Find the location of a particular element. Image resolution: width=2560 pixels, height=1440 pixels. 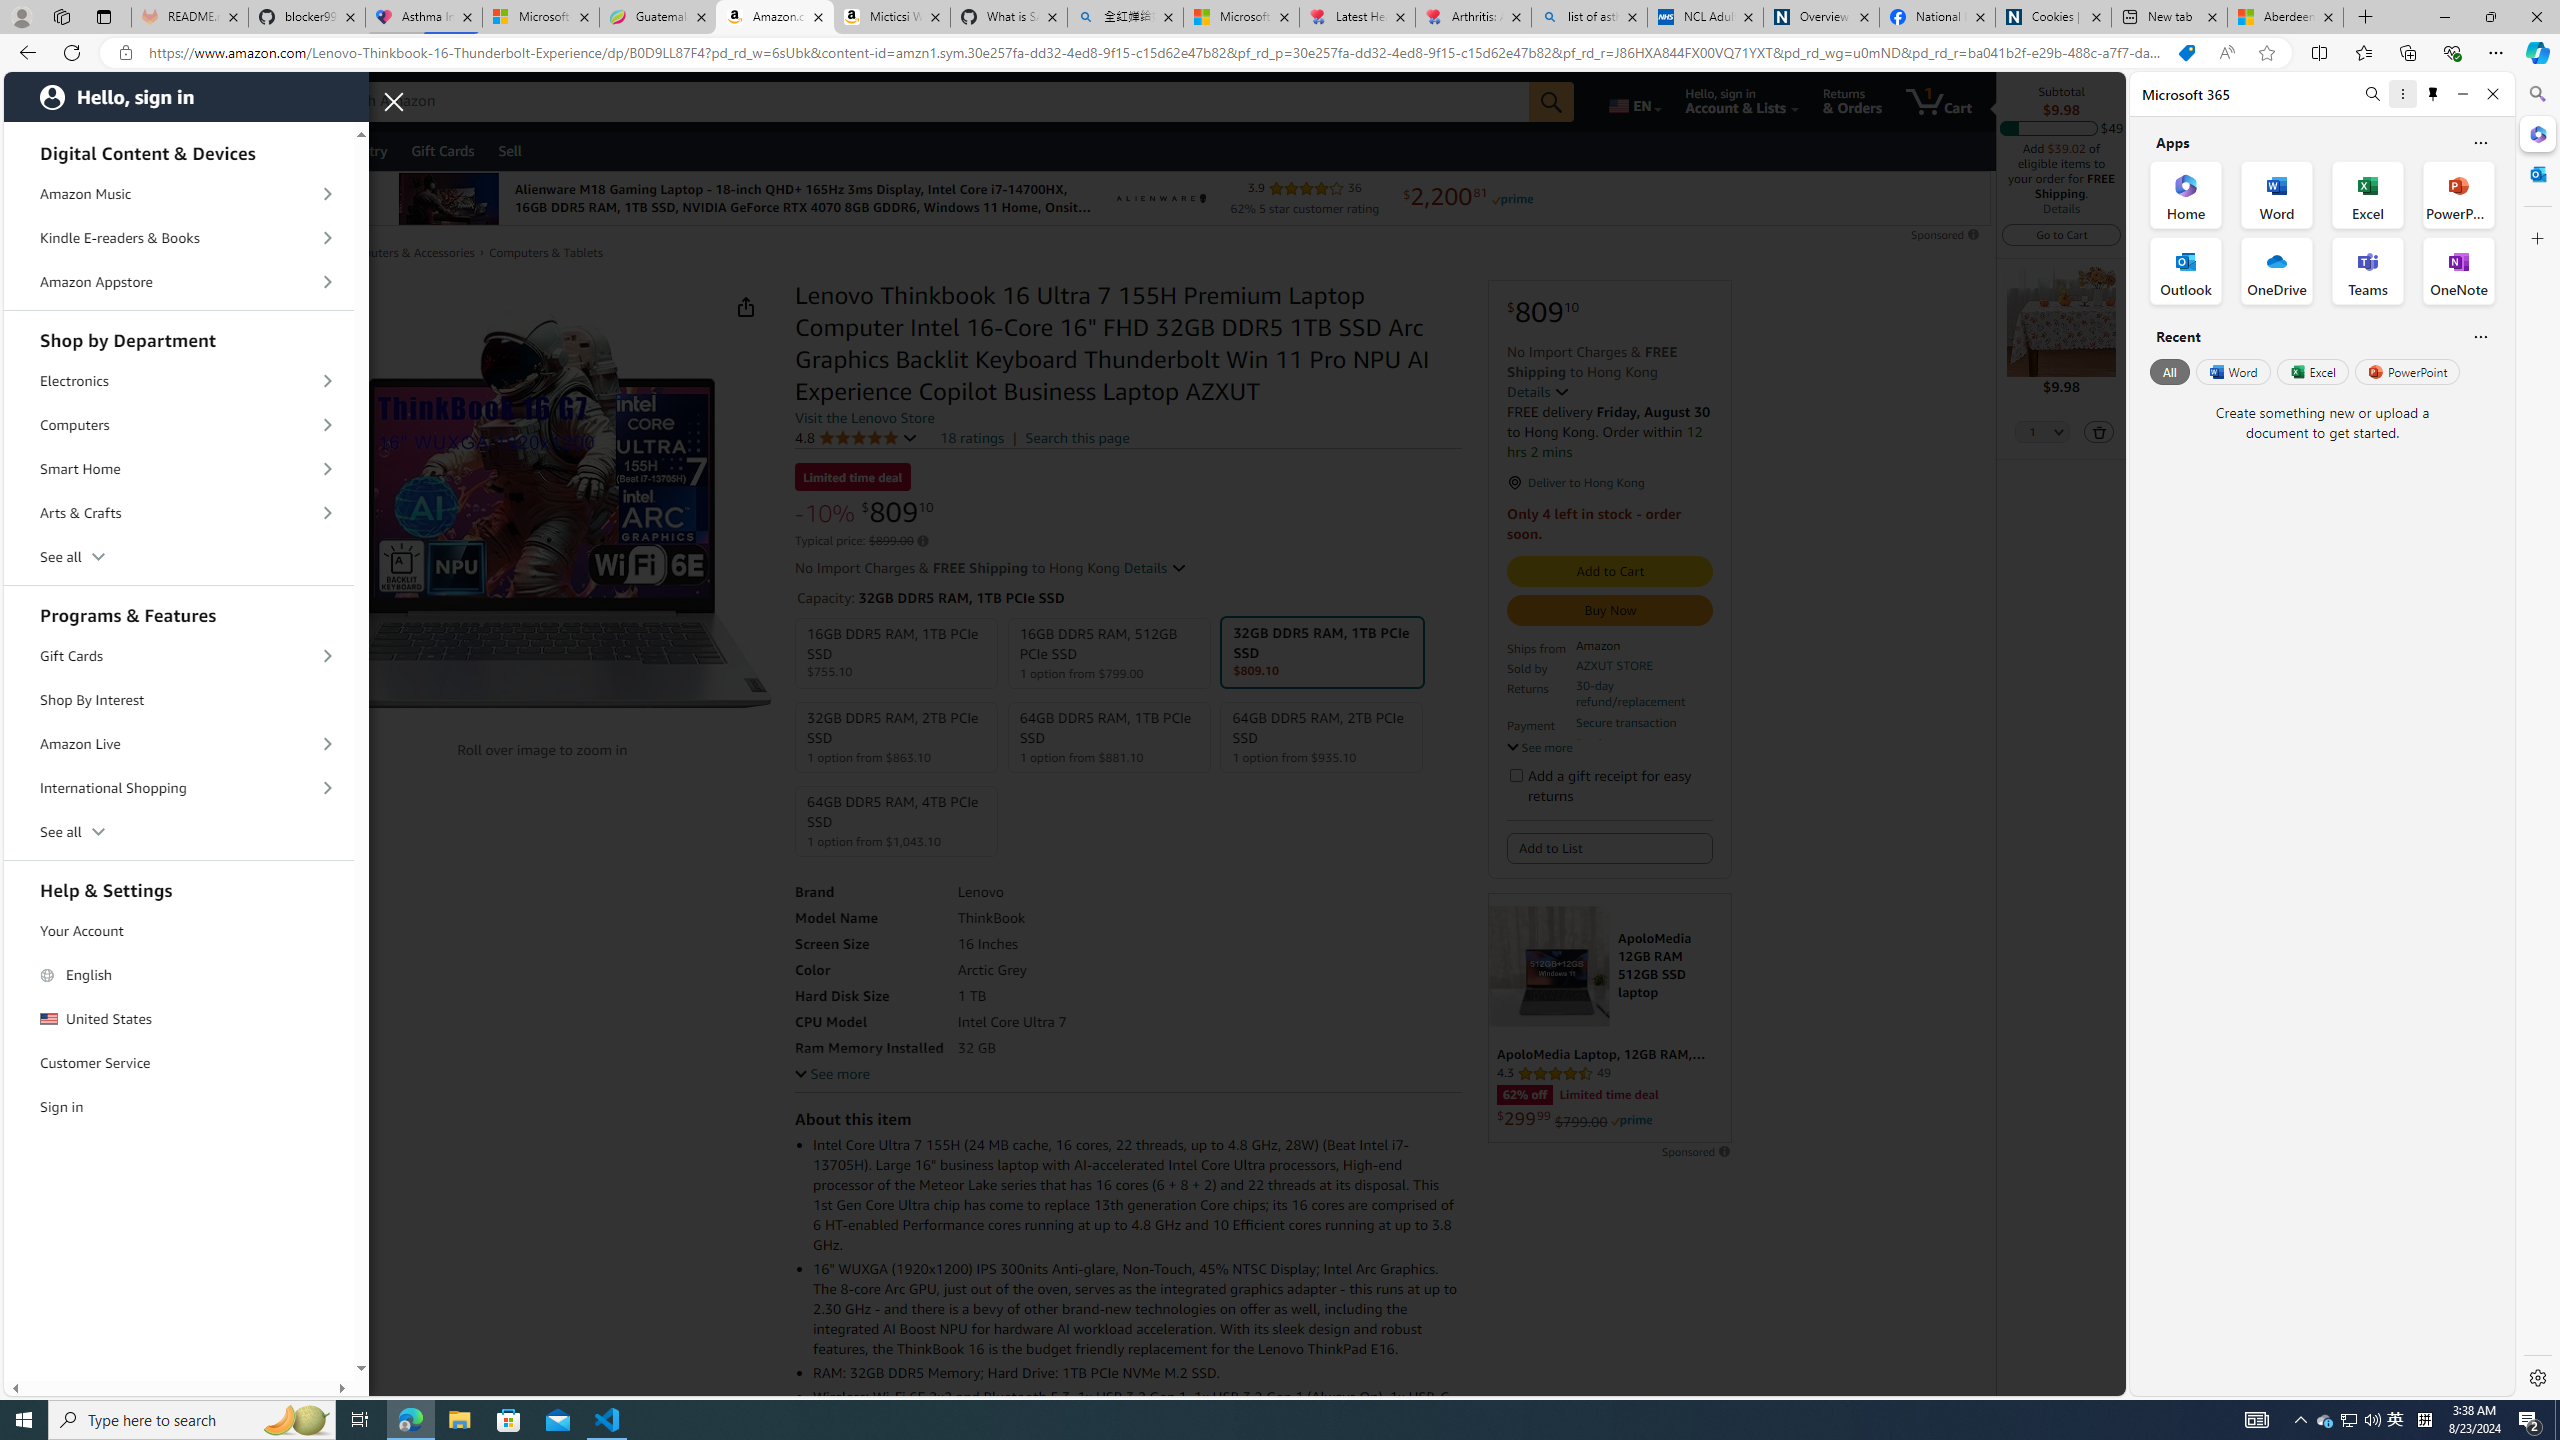

64GB DDR5 RAM, 2TB PCIe SSD 1 option from $935.10 is located at coordinates (1322, 736).